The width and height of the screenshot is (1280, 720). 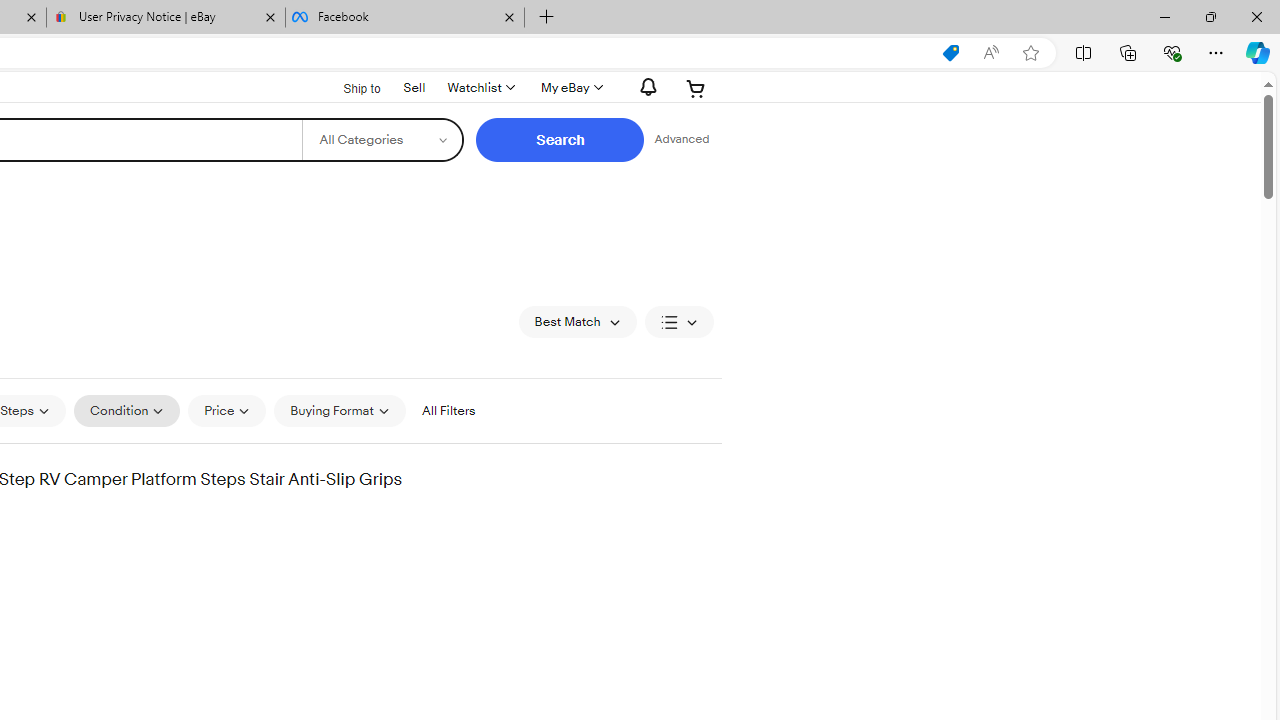 I want to click on Facebook, so click(x=404, y=18).